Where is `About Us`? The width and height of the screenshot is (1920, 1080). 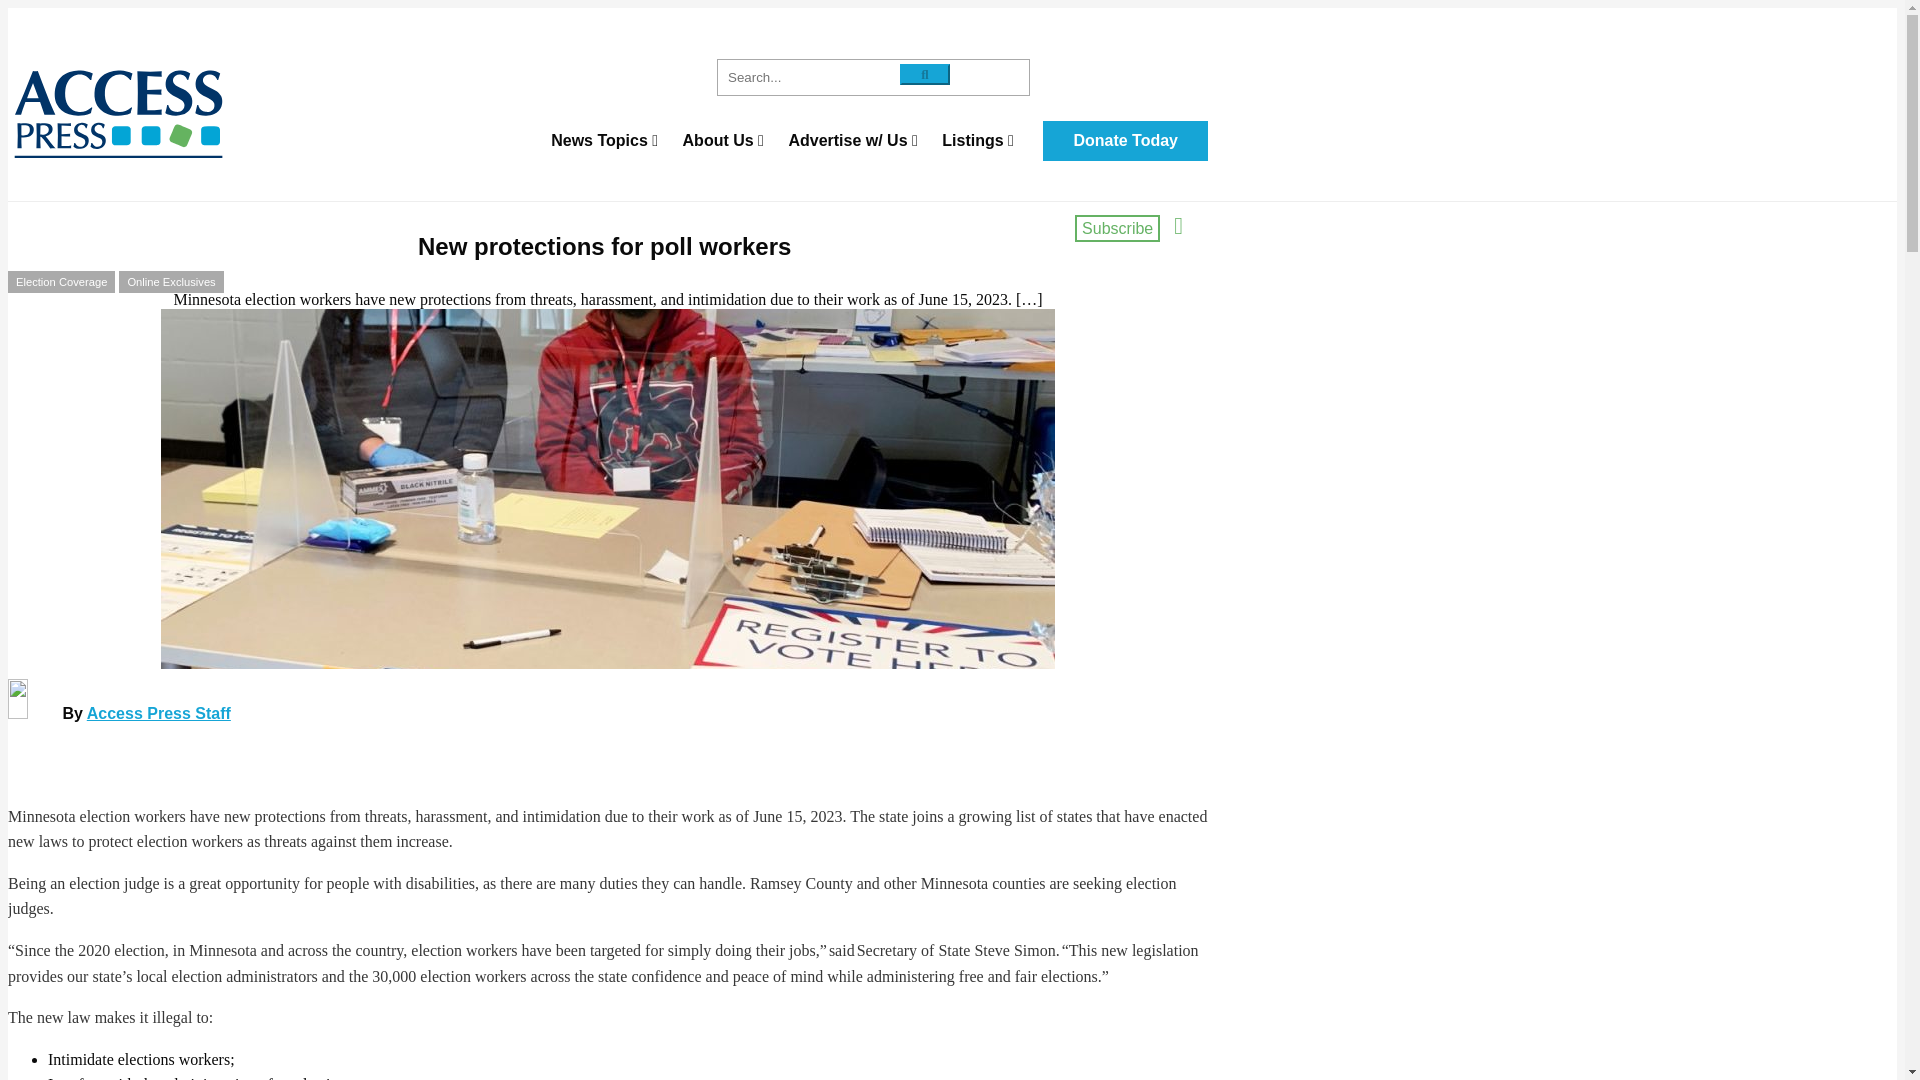 About Us is located at coordinates (723, 140).